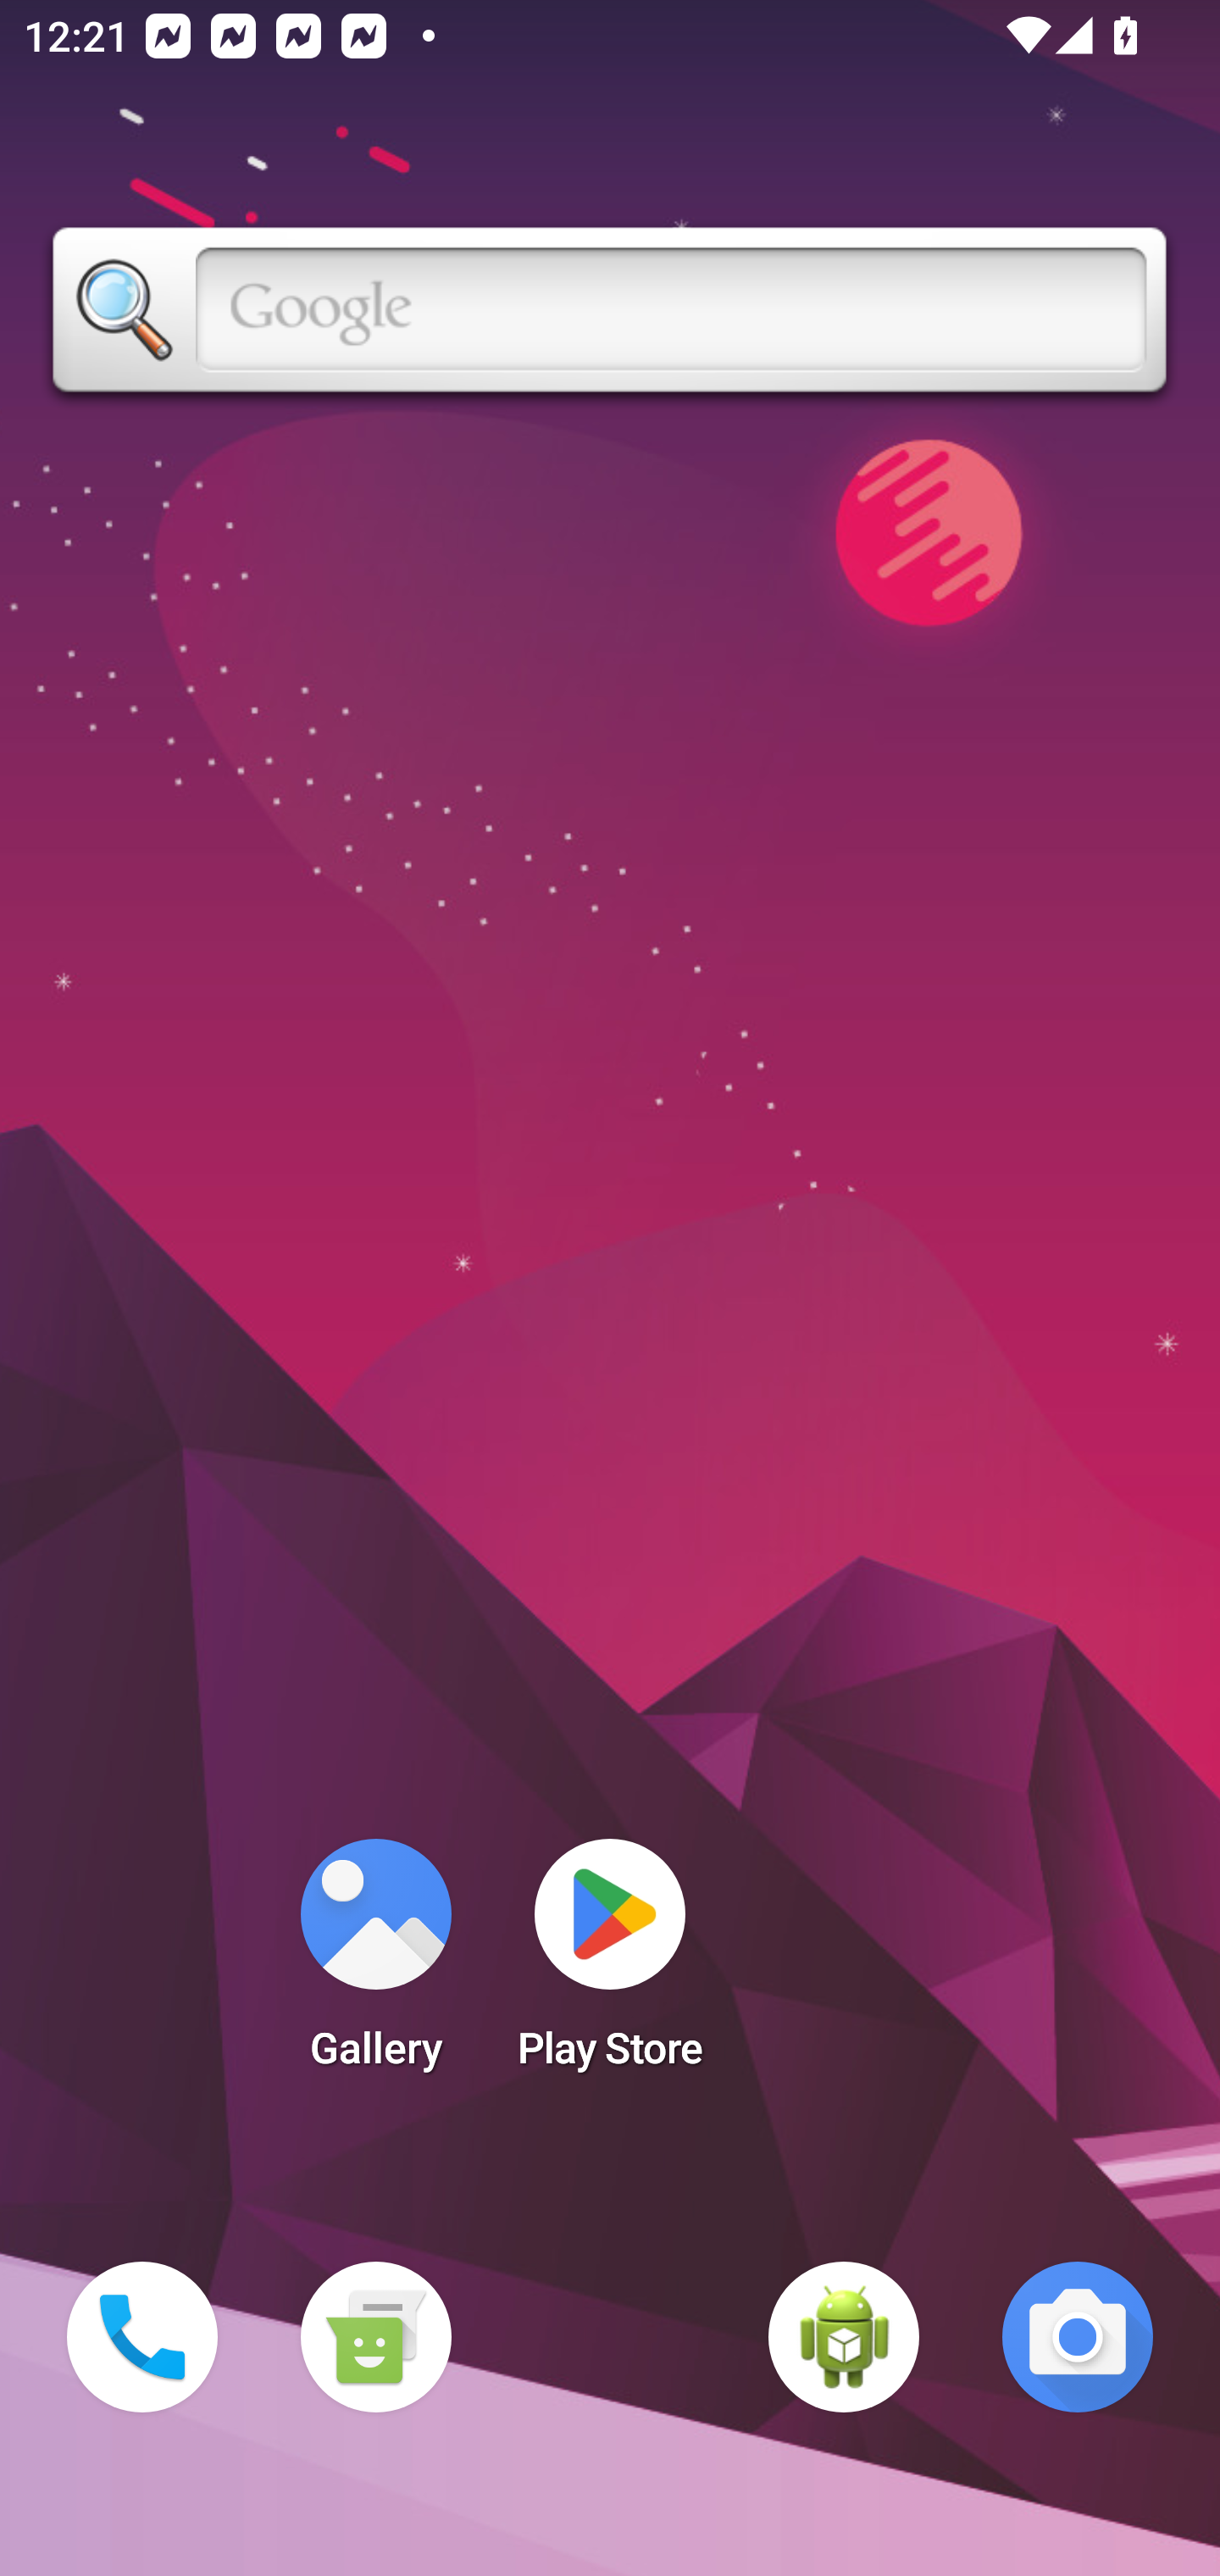 The height and width of the screenshot is (2576, 1220). I want to click on Play Store, so click(610, 1964).